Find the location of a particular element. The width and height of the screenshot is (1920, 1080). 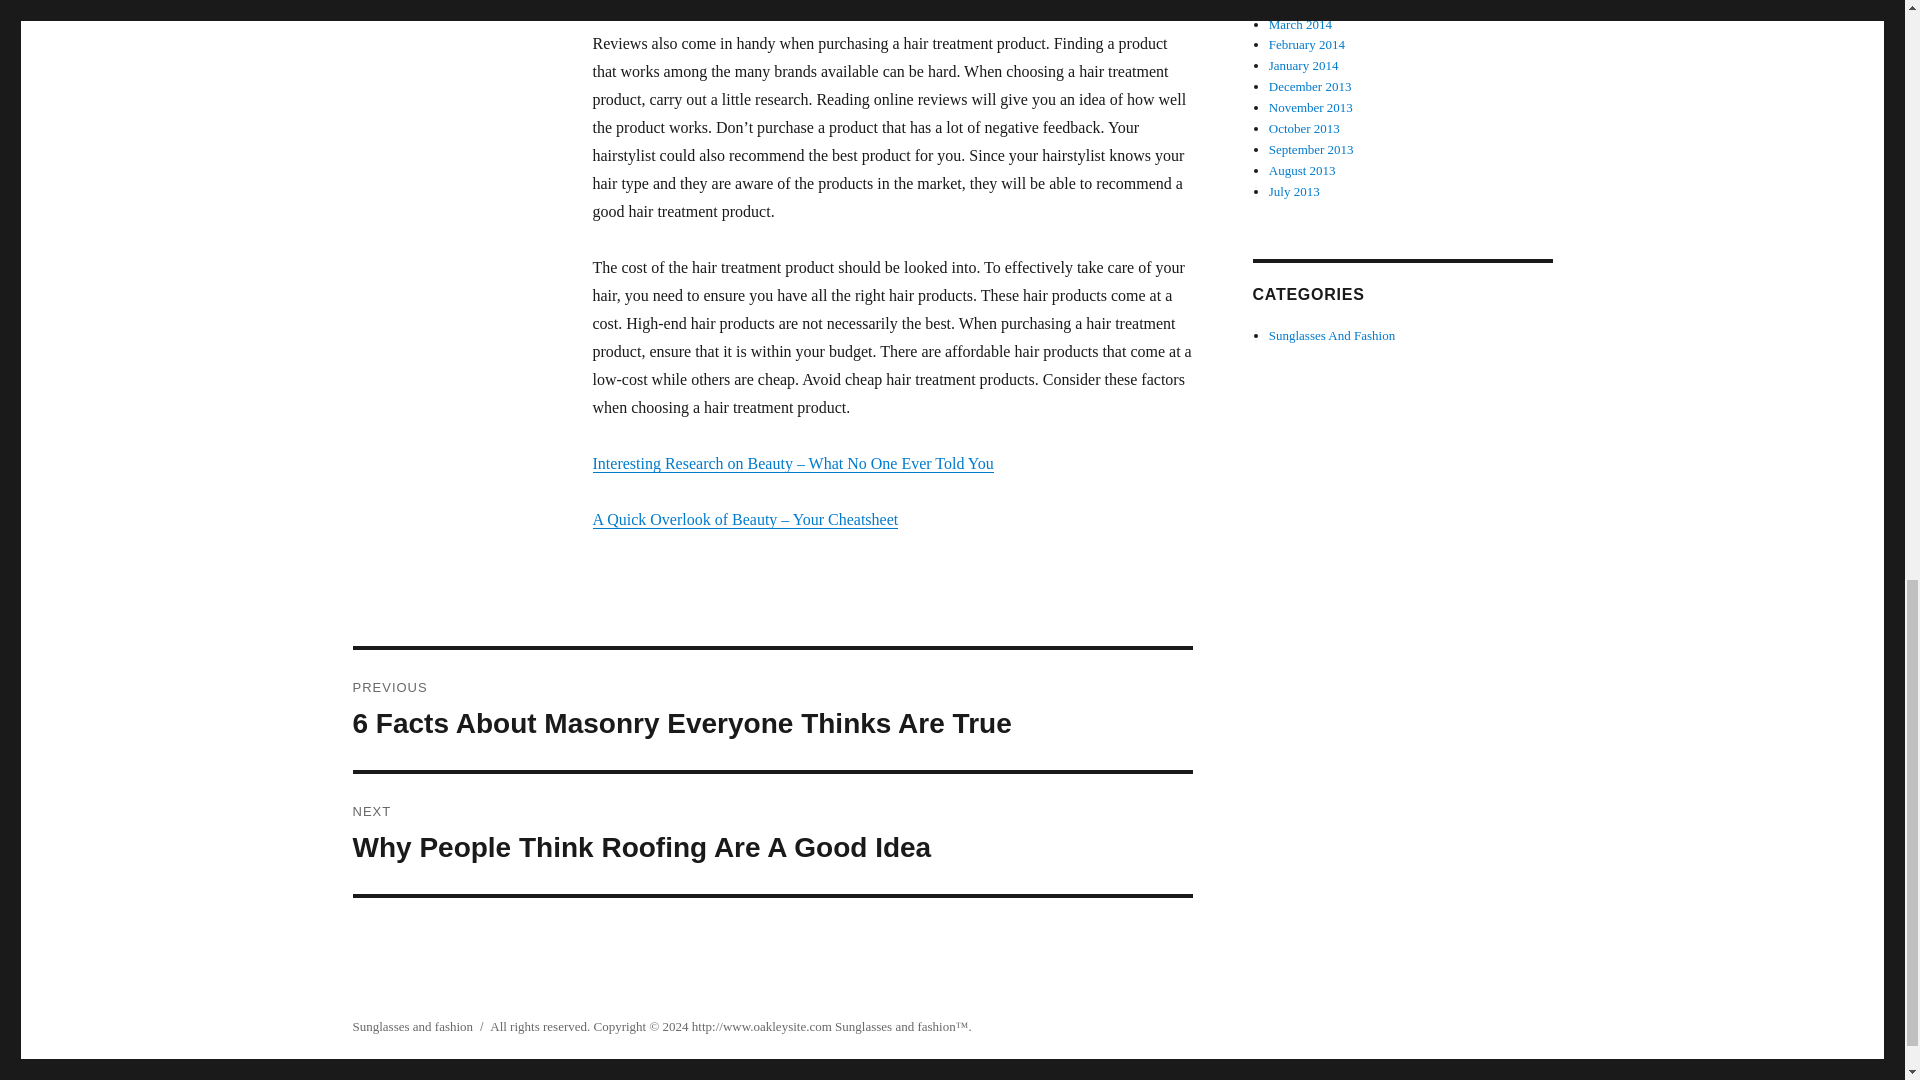

April 2014 is located at coordinates (1311, 148).